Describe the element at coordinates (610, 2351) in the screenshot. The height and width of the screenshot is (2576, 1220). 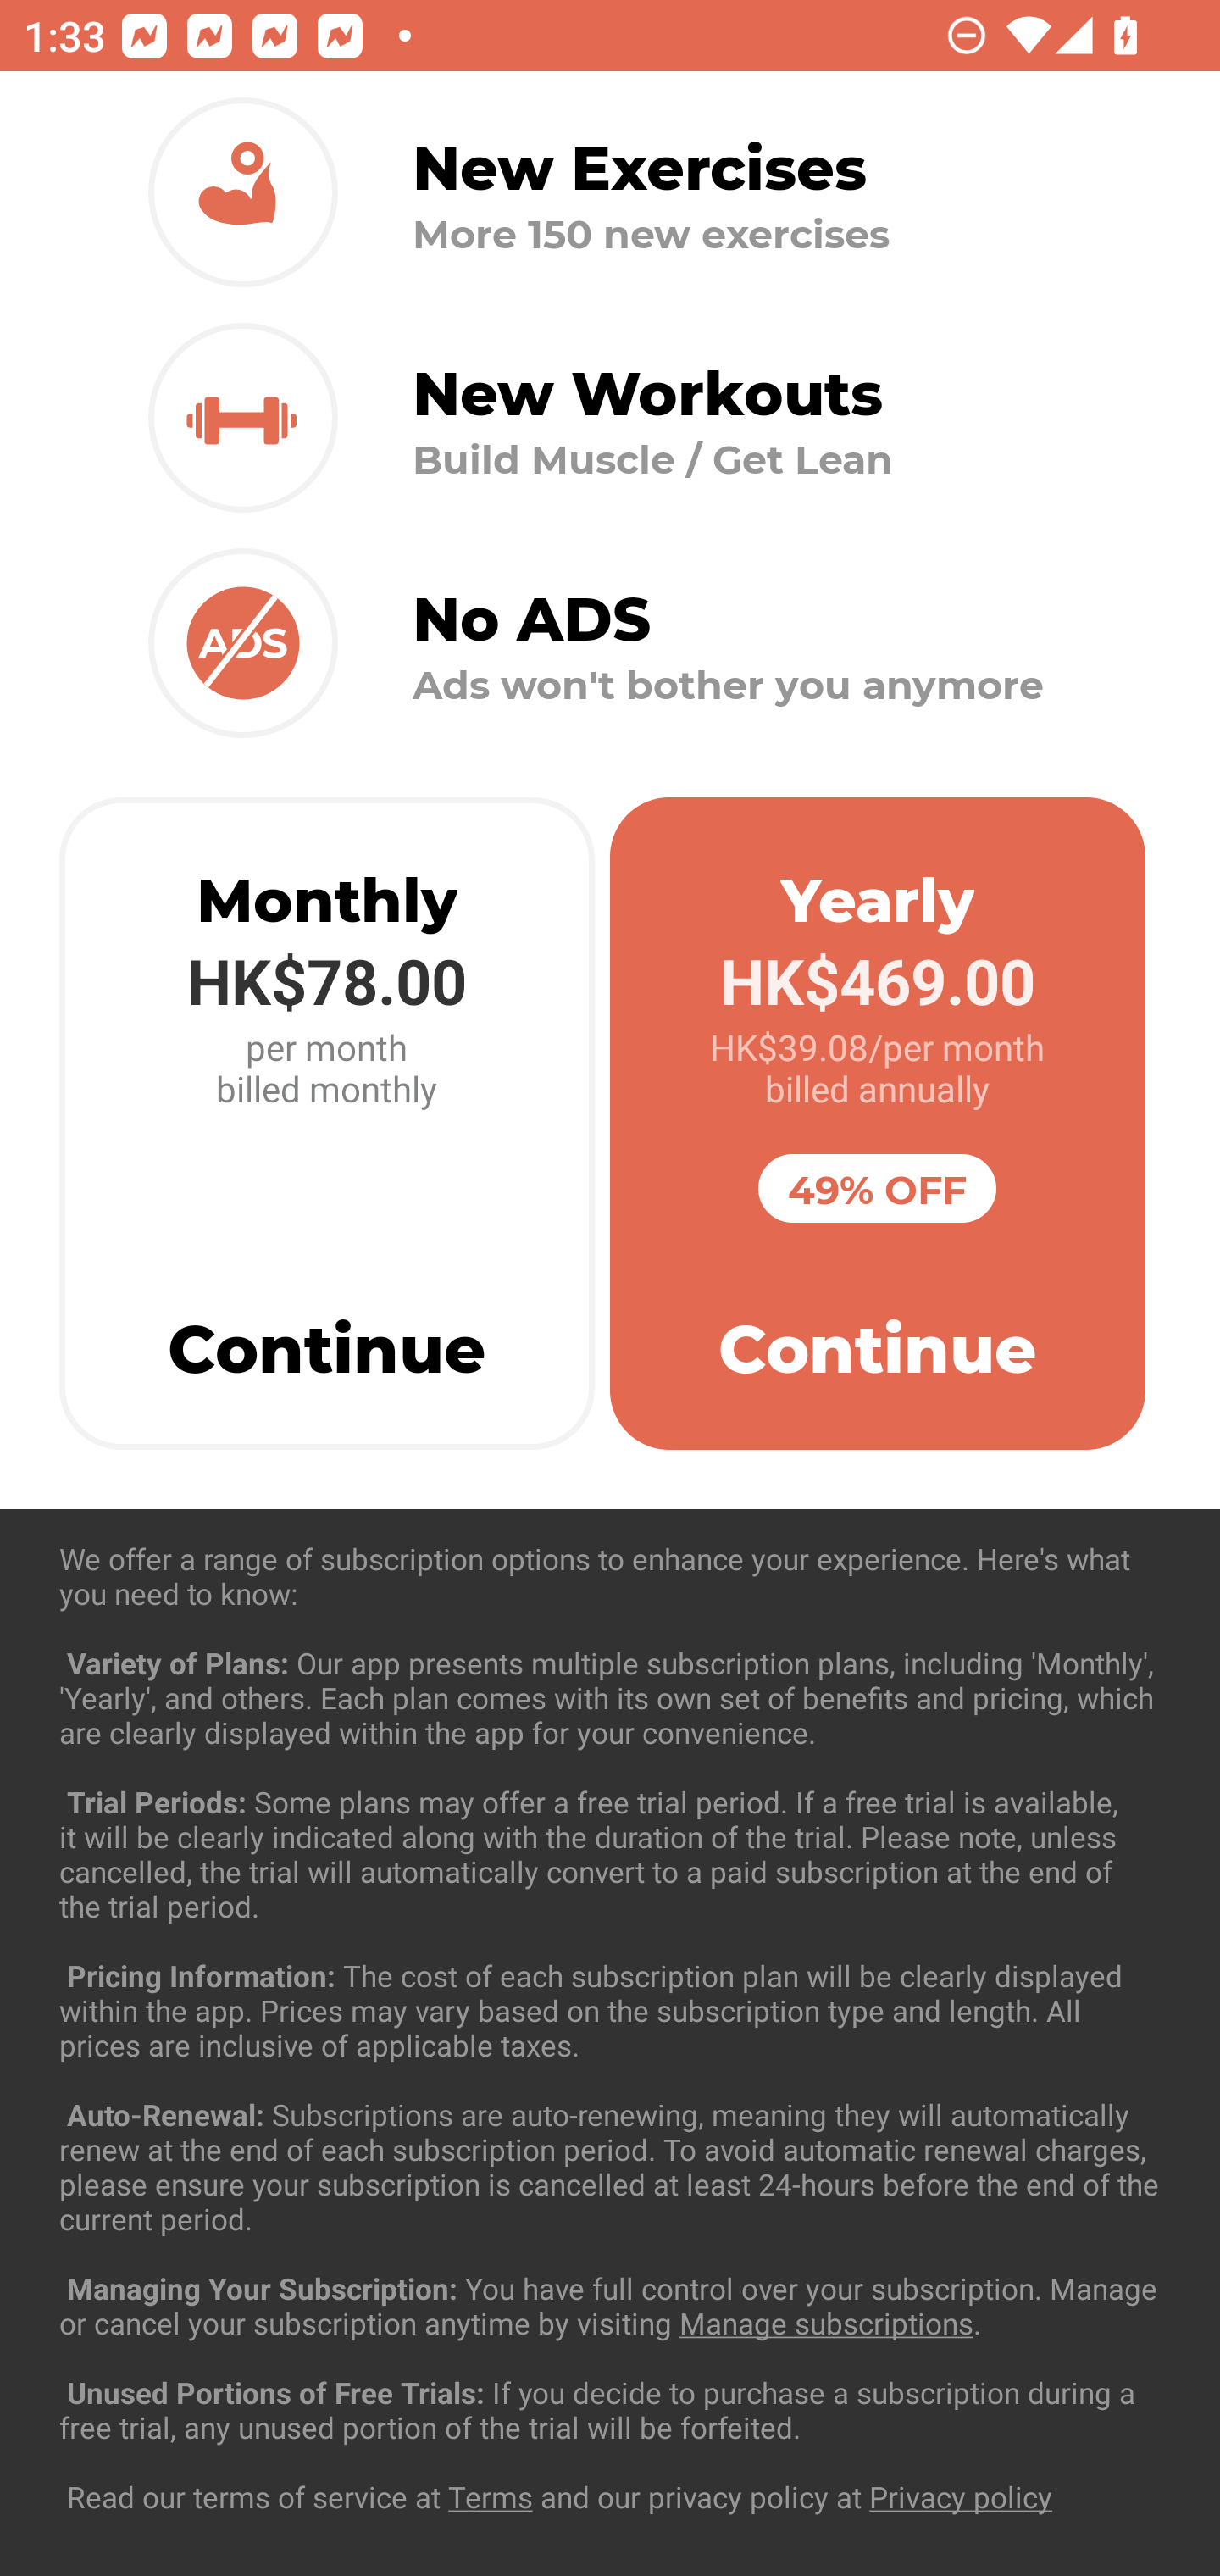
I see `Exercise Legs 36 exercises` at that location.